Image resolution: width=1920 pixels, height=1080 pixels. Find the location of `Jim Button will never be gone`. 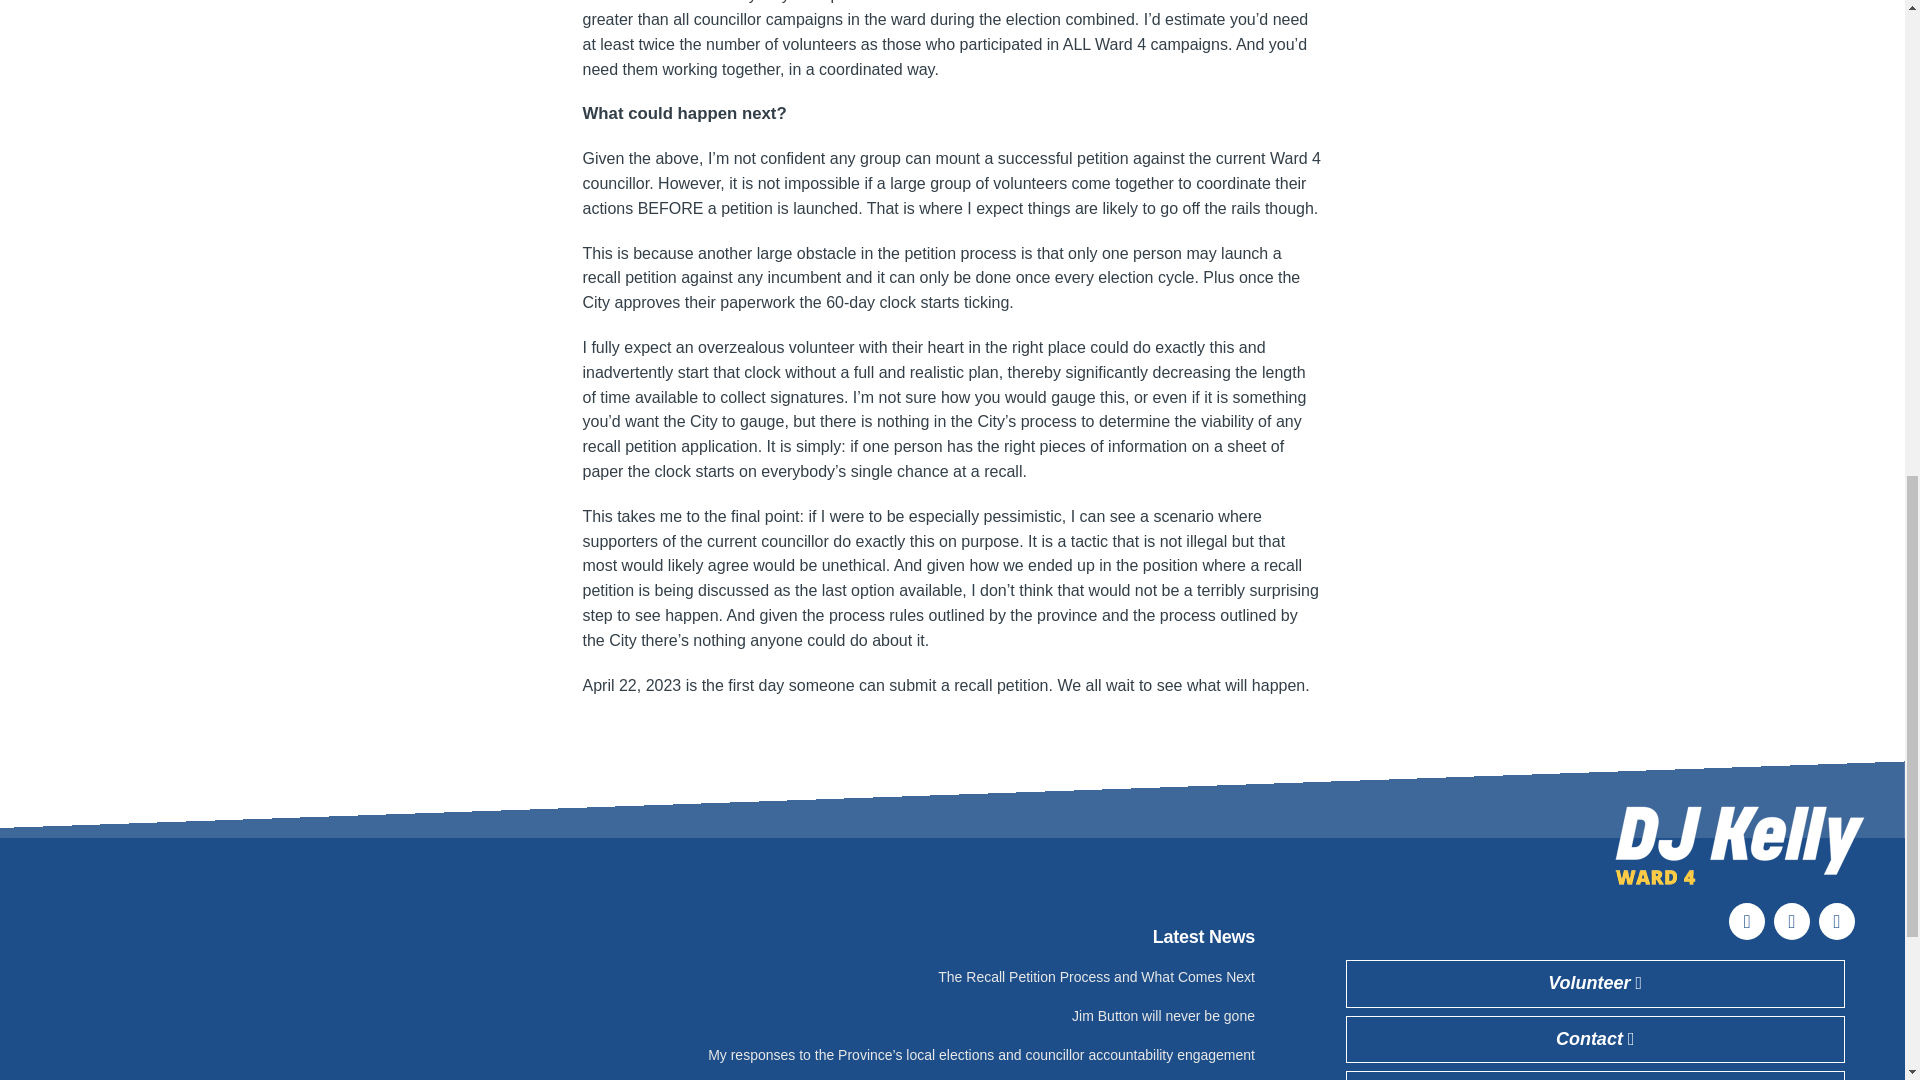

Jim Button will never be gone is located at coordinates (1163, 1015).